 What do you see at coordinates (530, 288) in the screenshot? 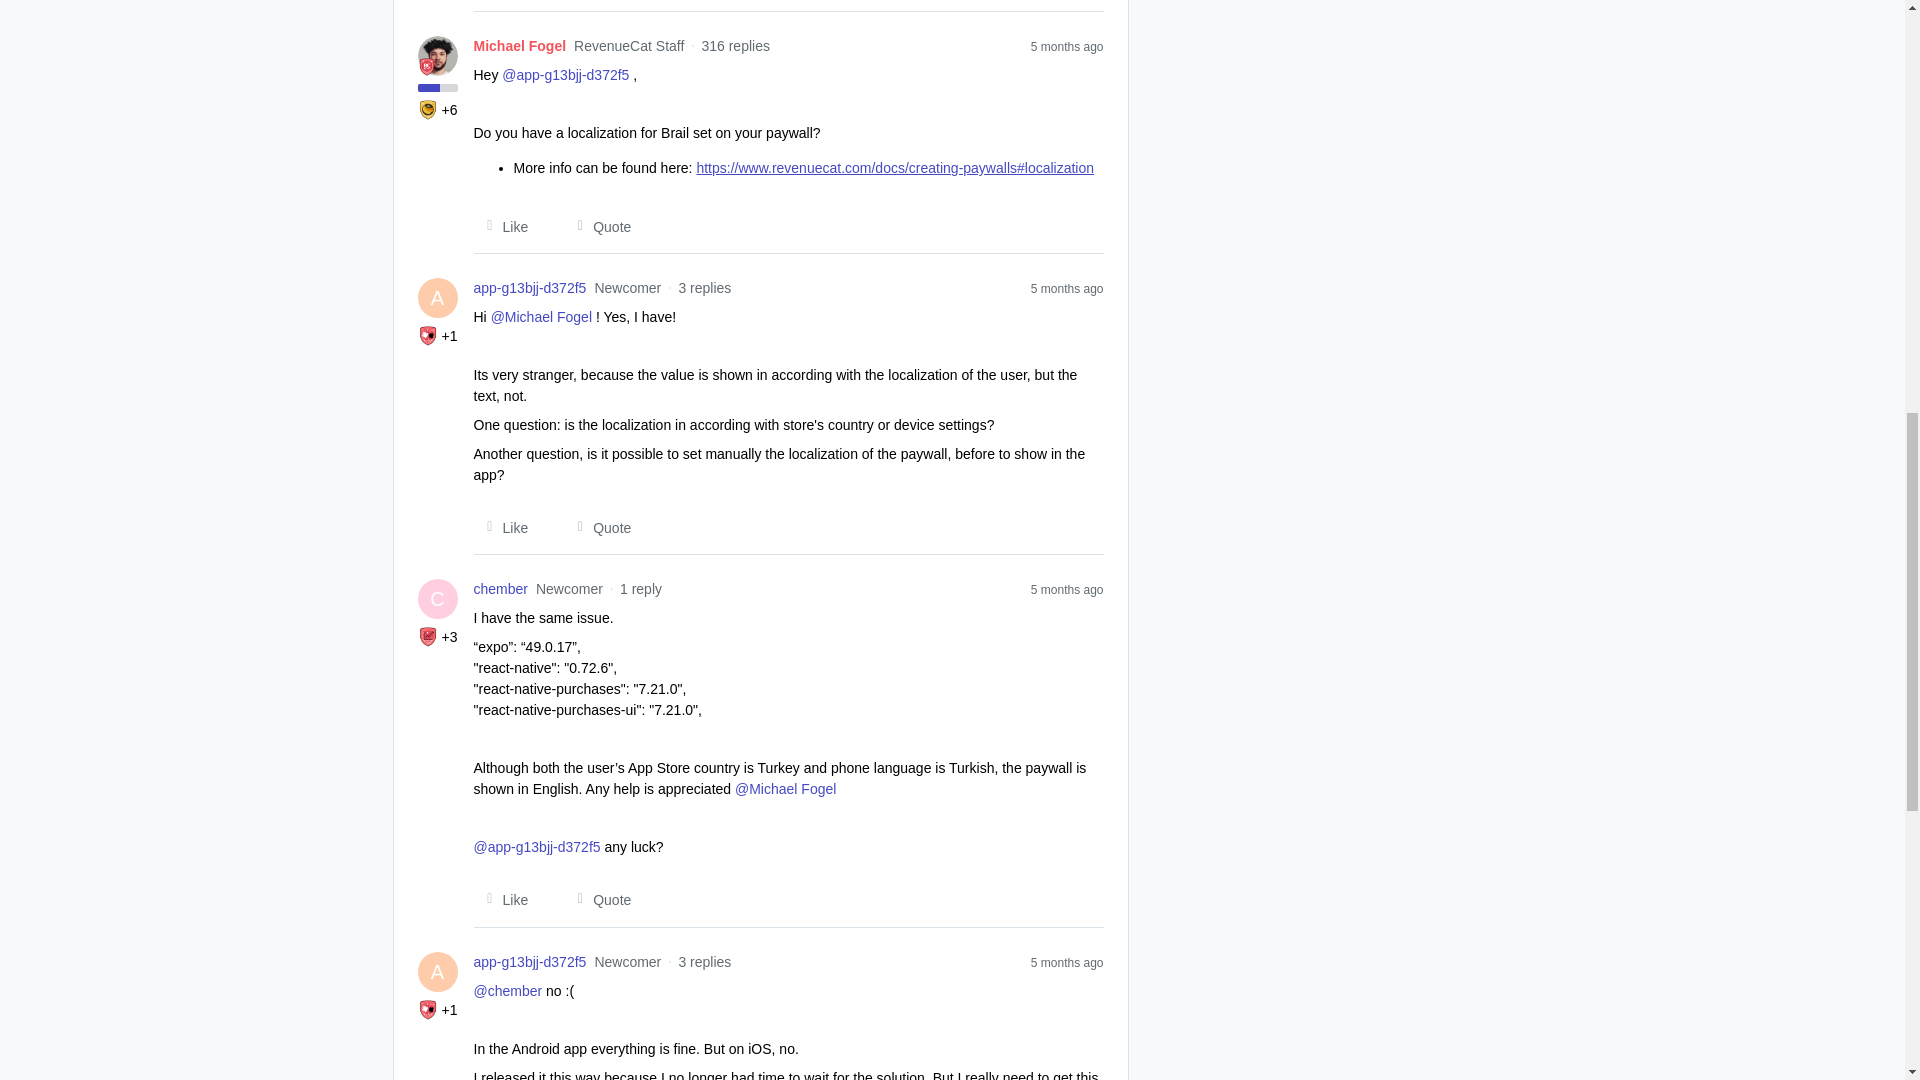
I see `app-g13bjj-d372f5` at bounding box center [530, 288].